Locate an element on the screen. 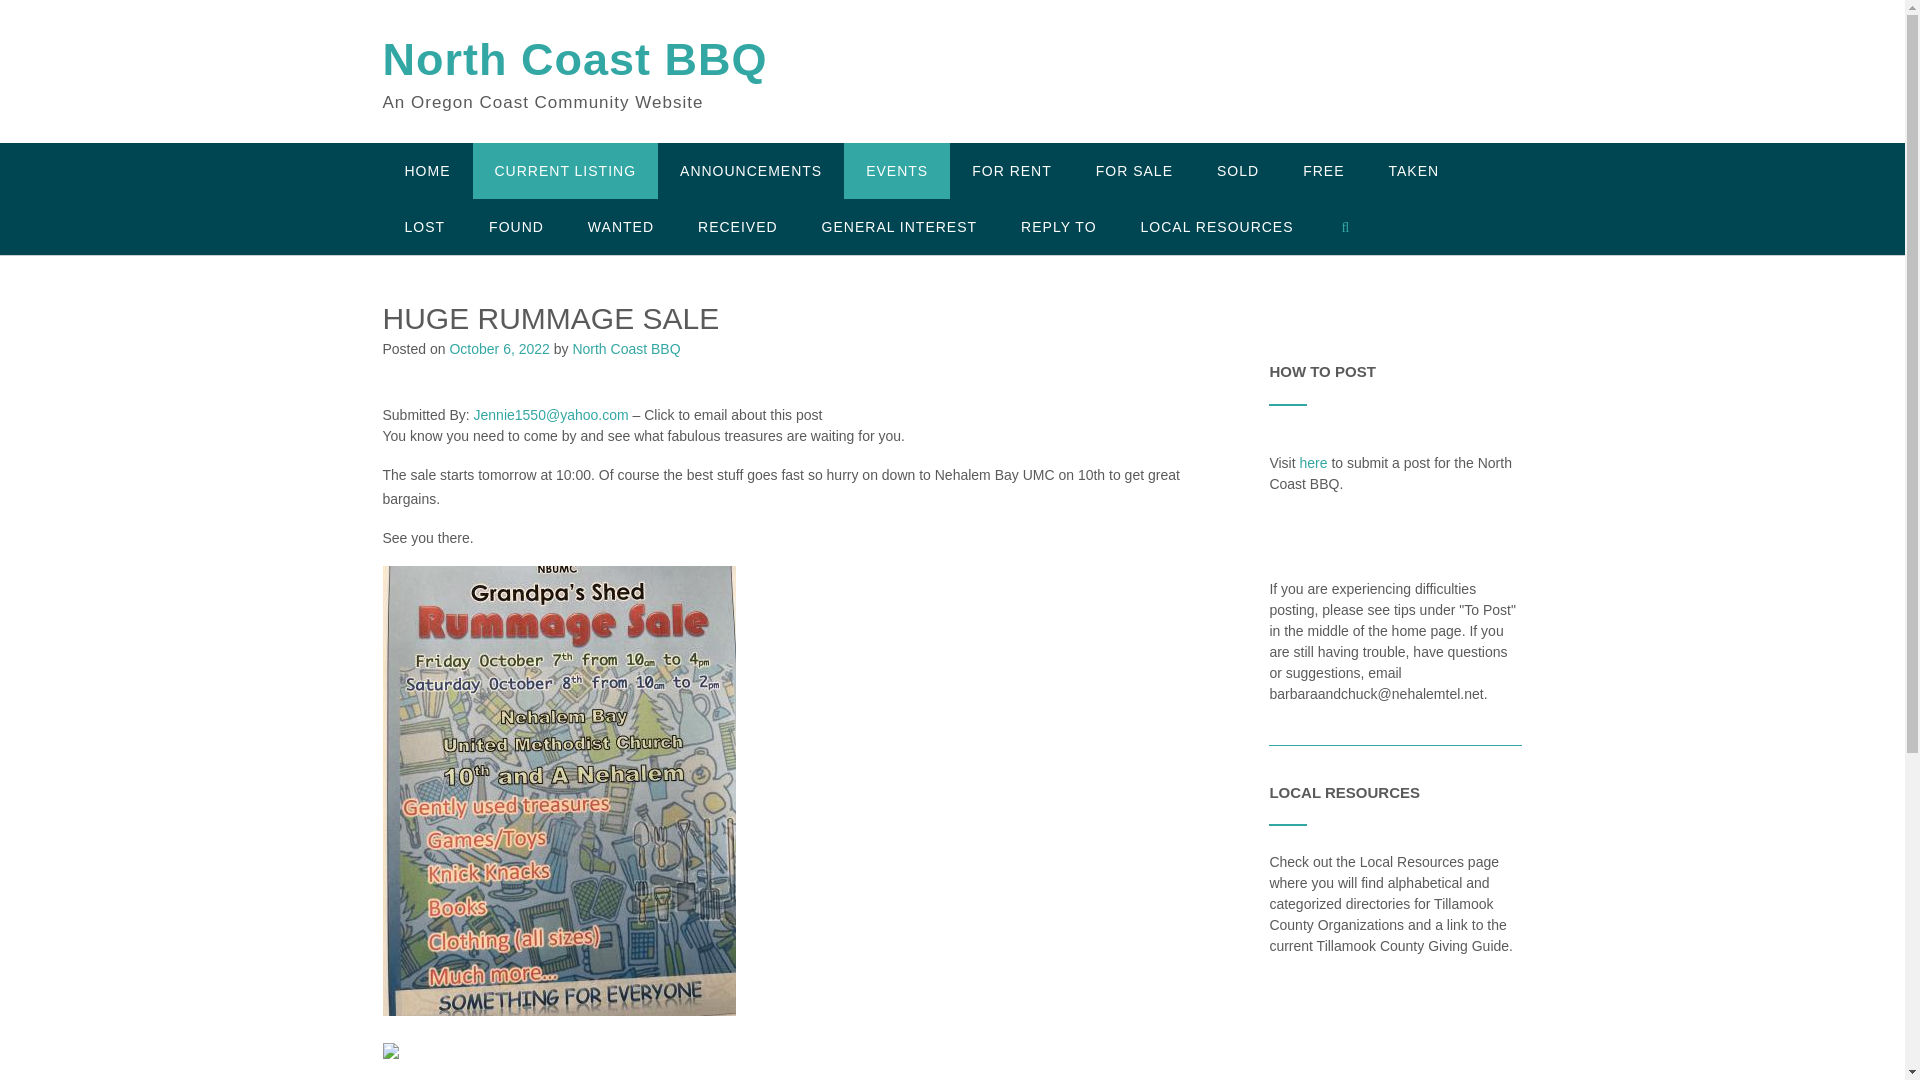  WANTED is located at coordinates (620, 226).